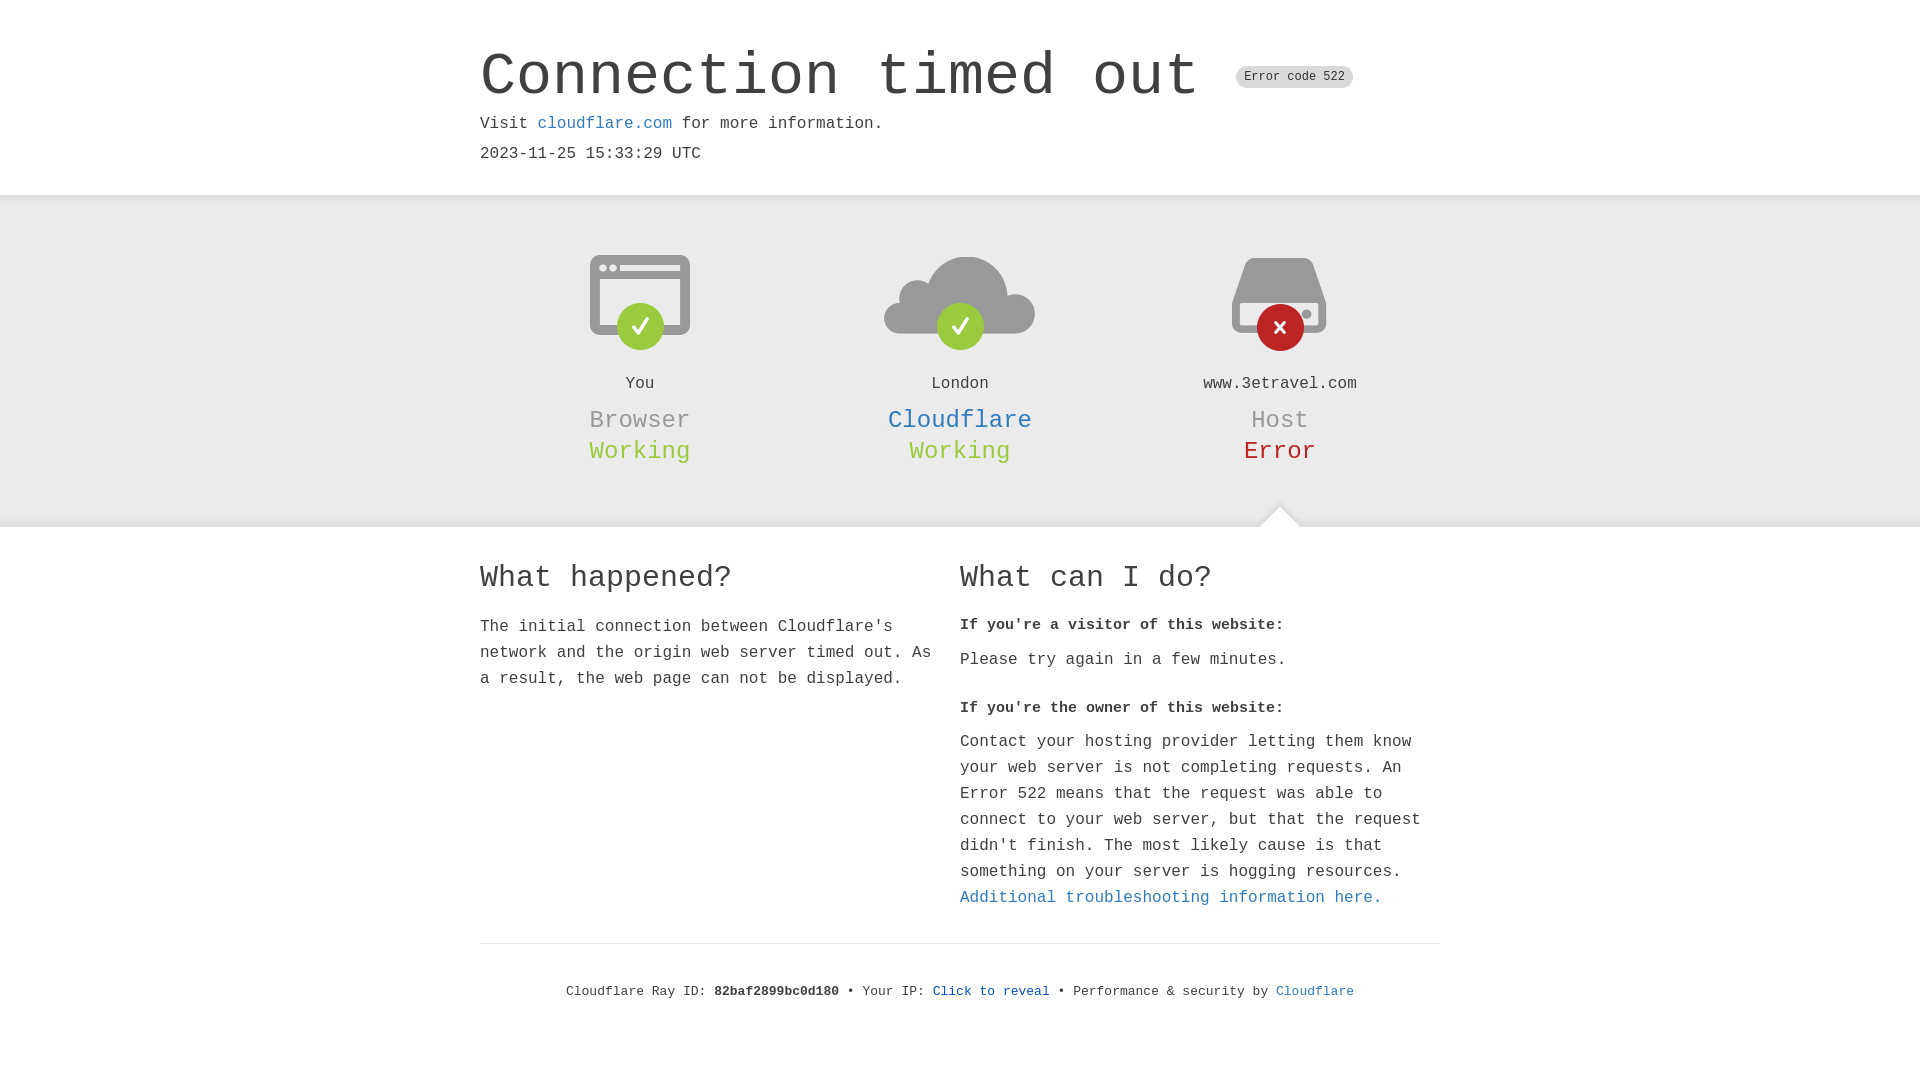 The image size is (1920, 1080). I want to click on cloudflare.com, so click(605, 124).